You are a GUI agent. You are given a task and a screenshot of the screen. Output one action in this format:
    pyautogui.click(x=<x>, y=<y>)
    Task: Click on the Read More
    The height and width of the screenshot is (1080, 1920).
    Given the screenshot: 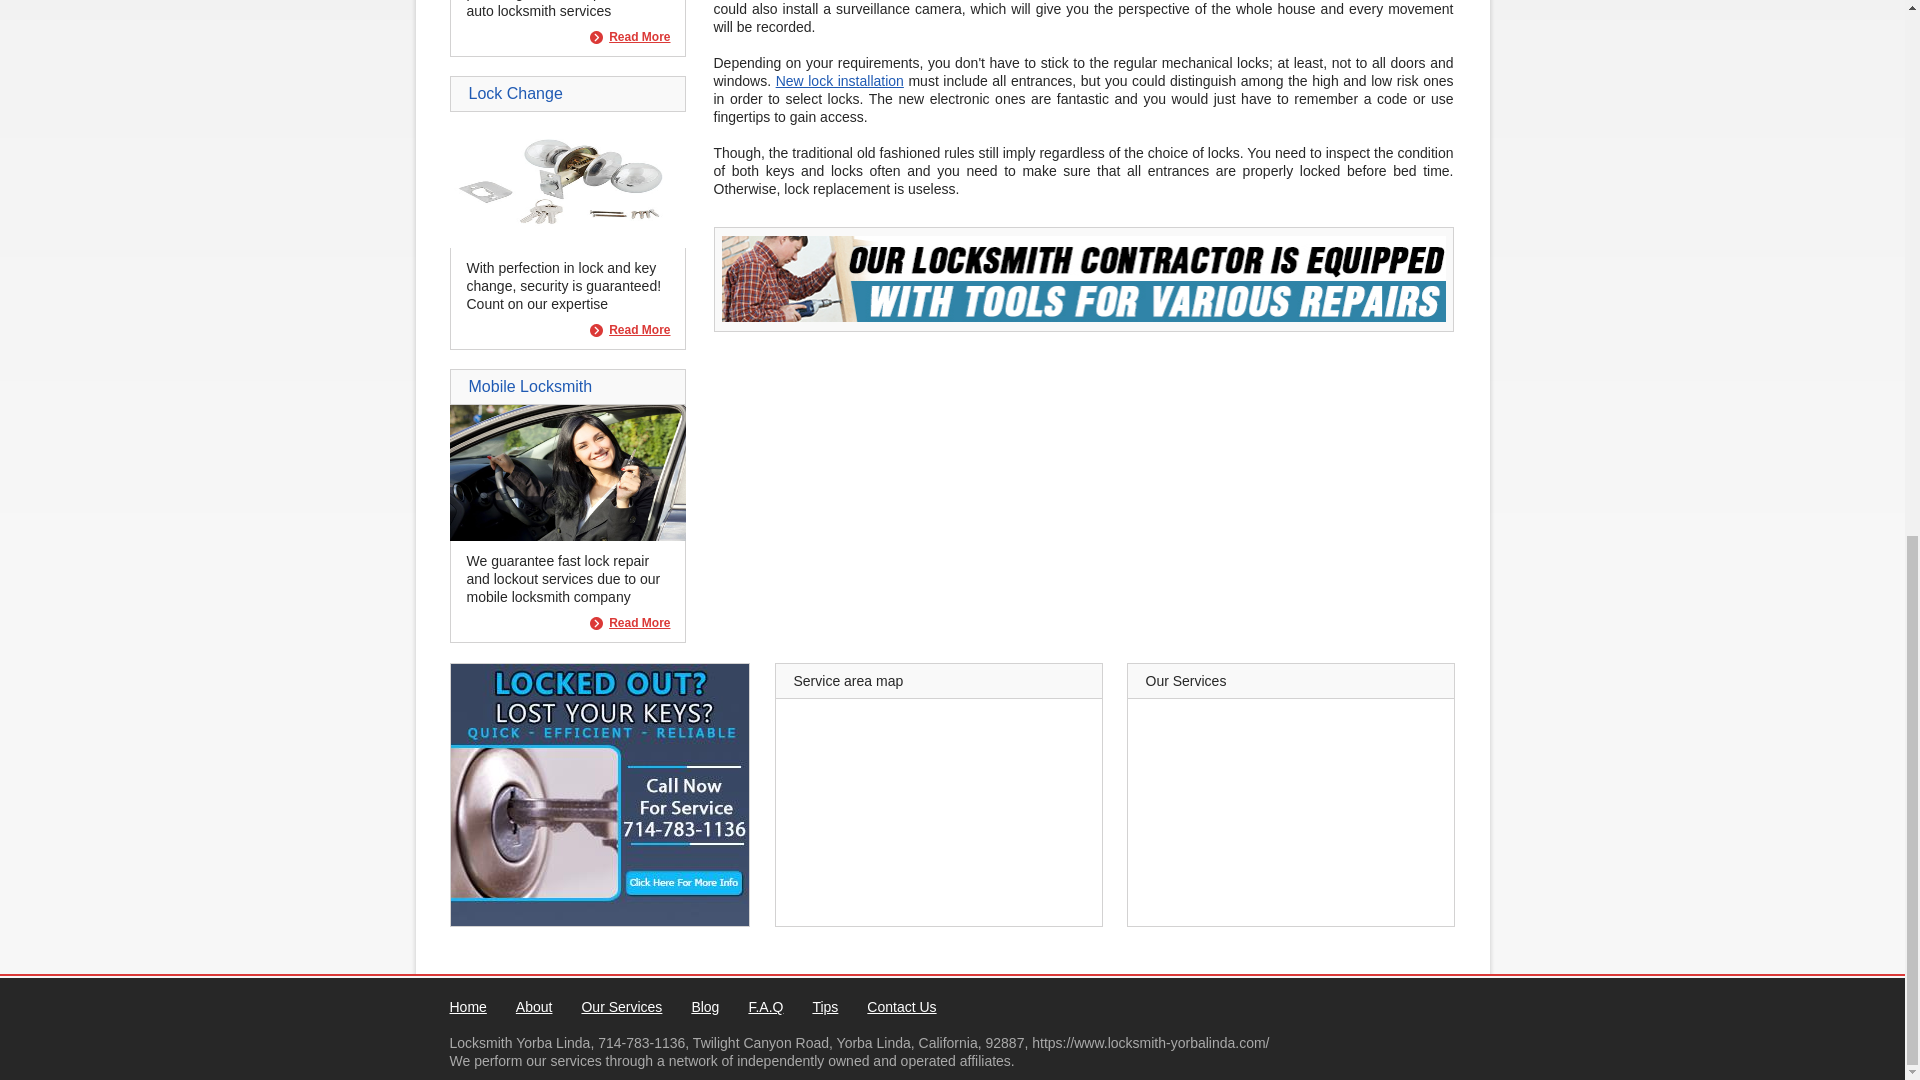 What is the action you would take?
    pyautogui.click(x=630, y=330)
    